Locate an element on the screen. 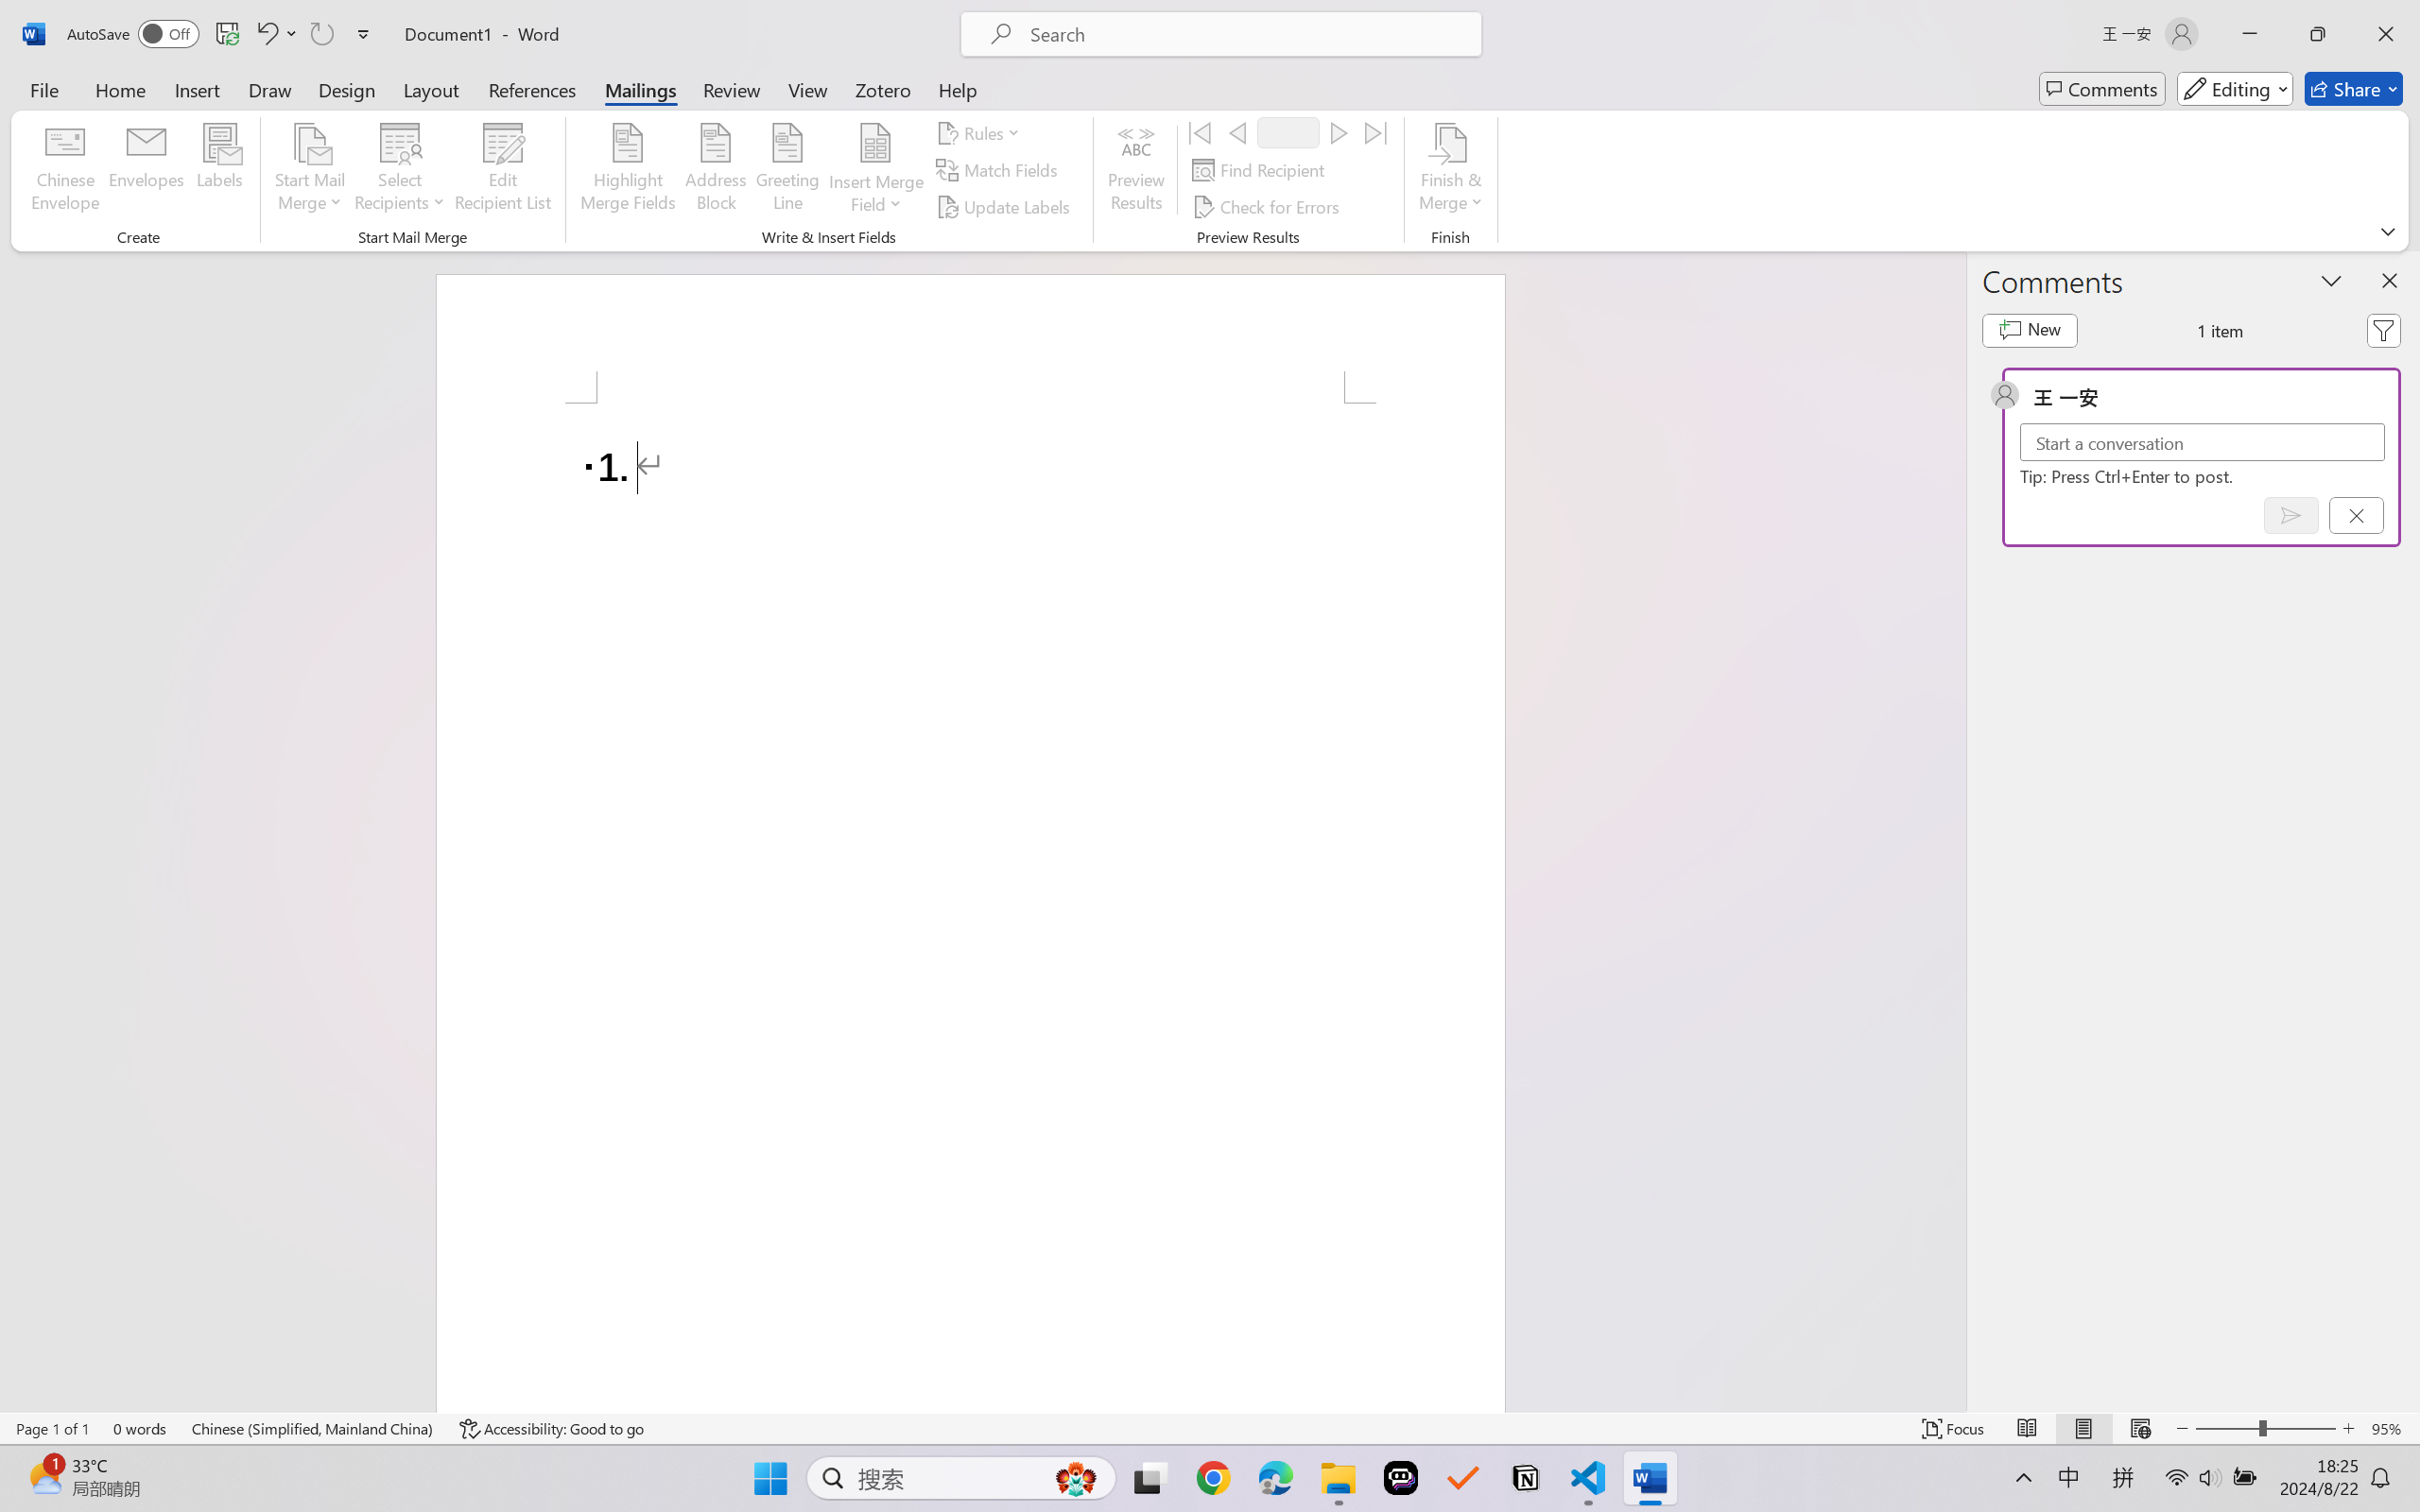 The image size is (2420, 1512). Preview Results is located at coordinates (1136, 170).